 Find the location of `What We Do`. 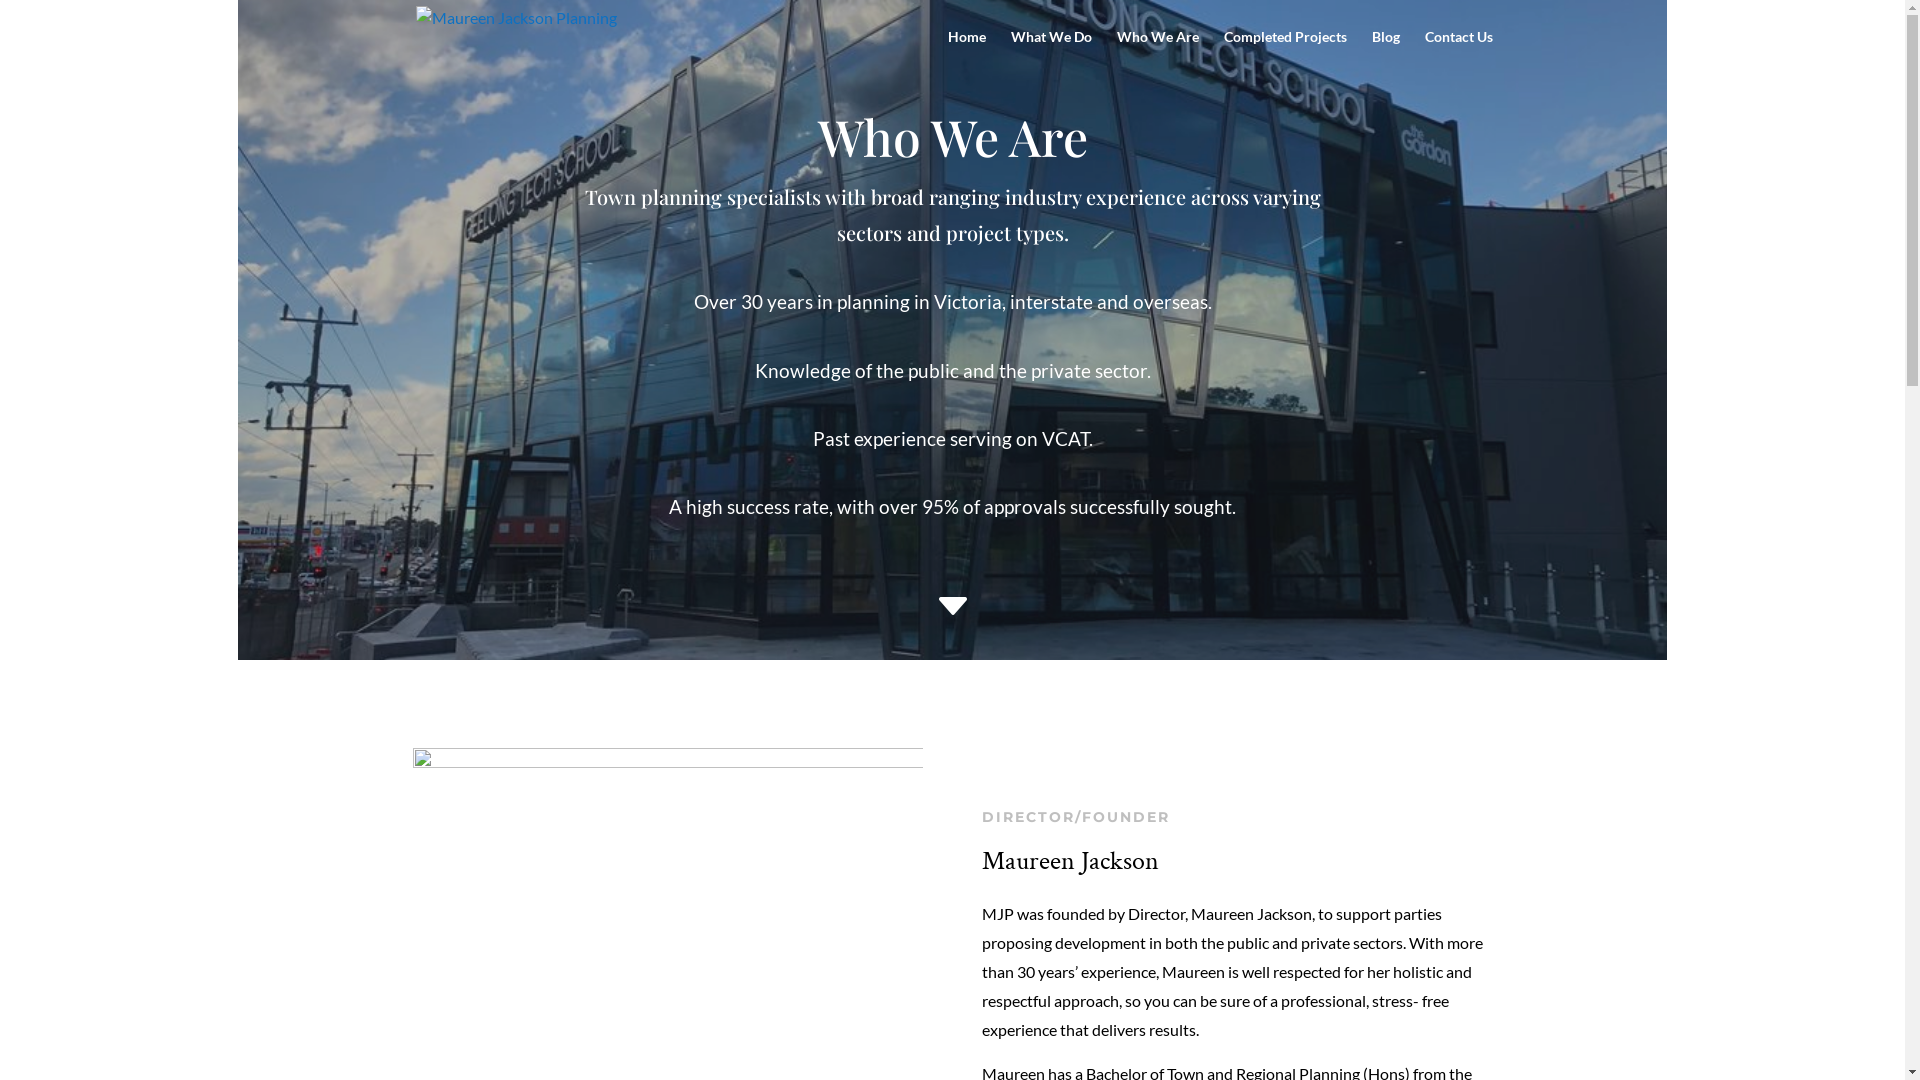

What We Do is located at coordinates (1050, 52).